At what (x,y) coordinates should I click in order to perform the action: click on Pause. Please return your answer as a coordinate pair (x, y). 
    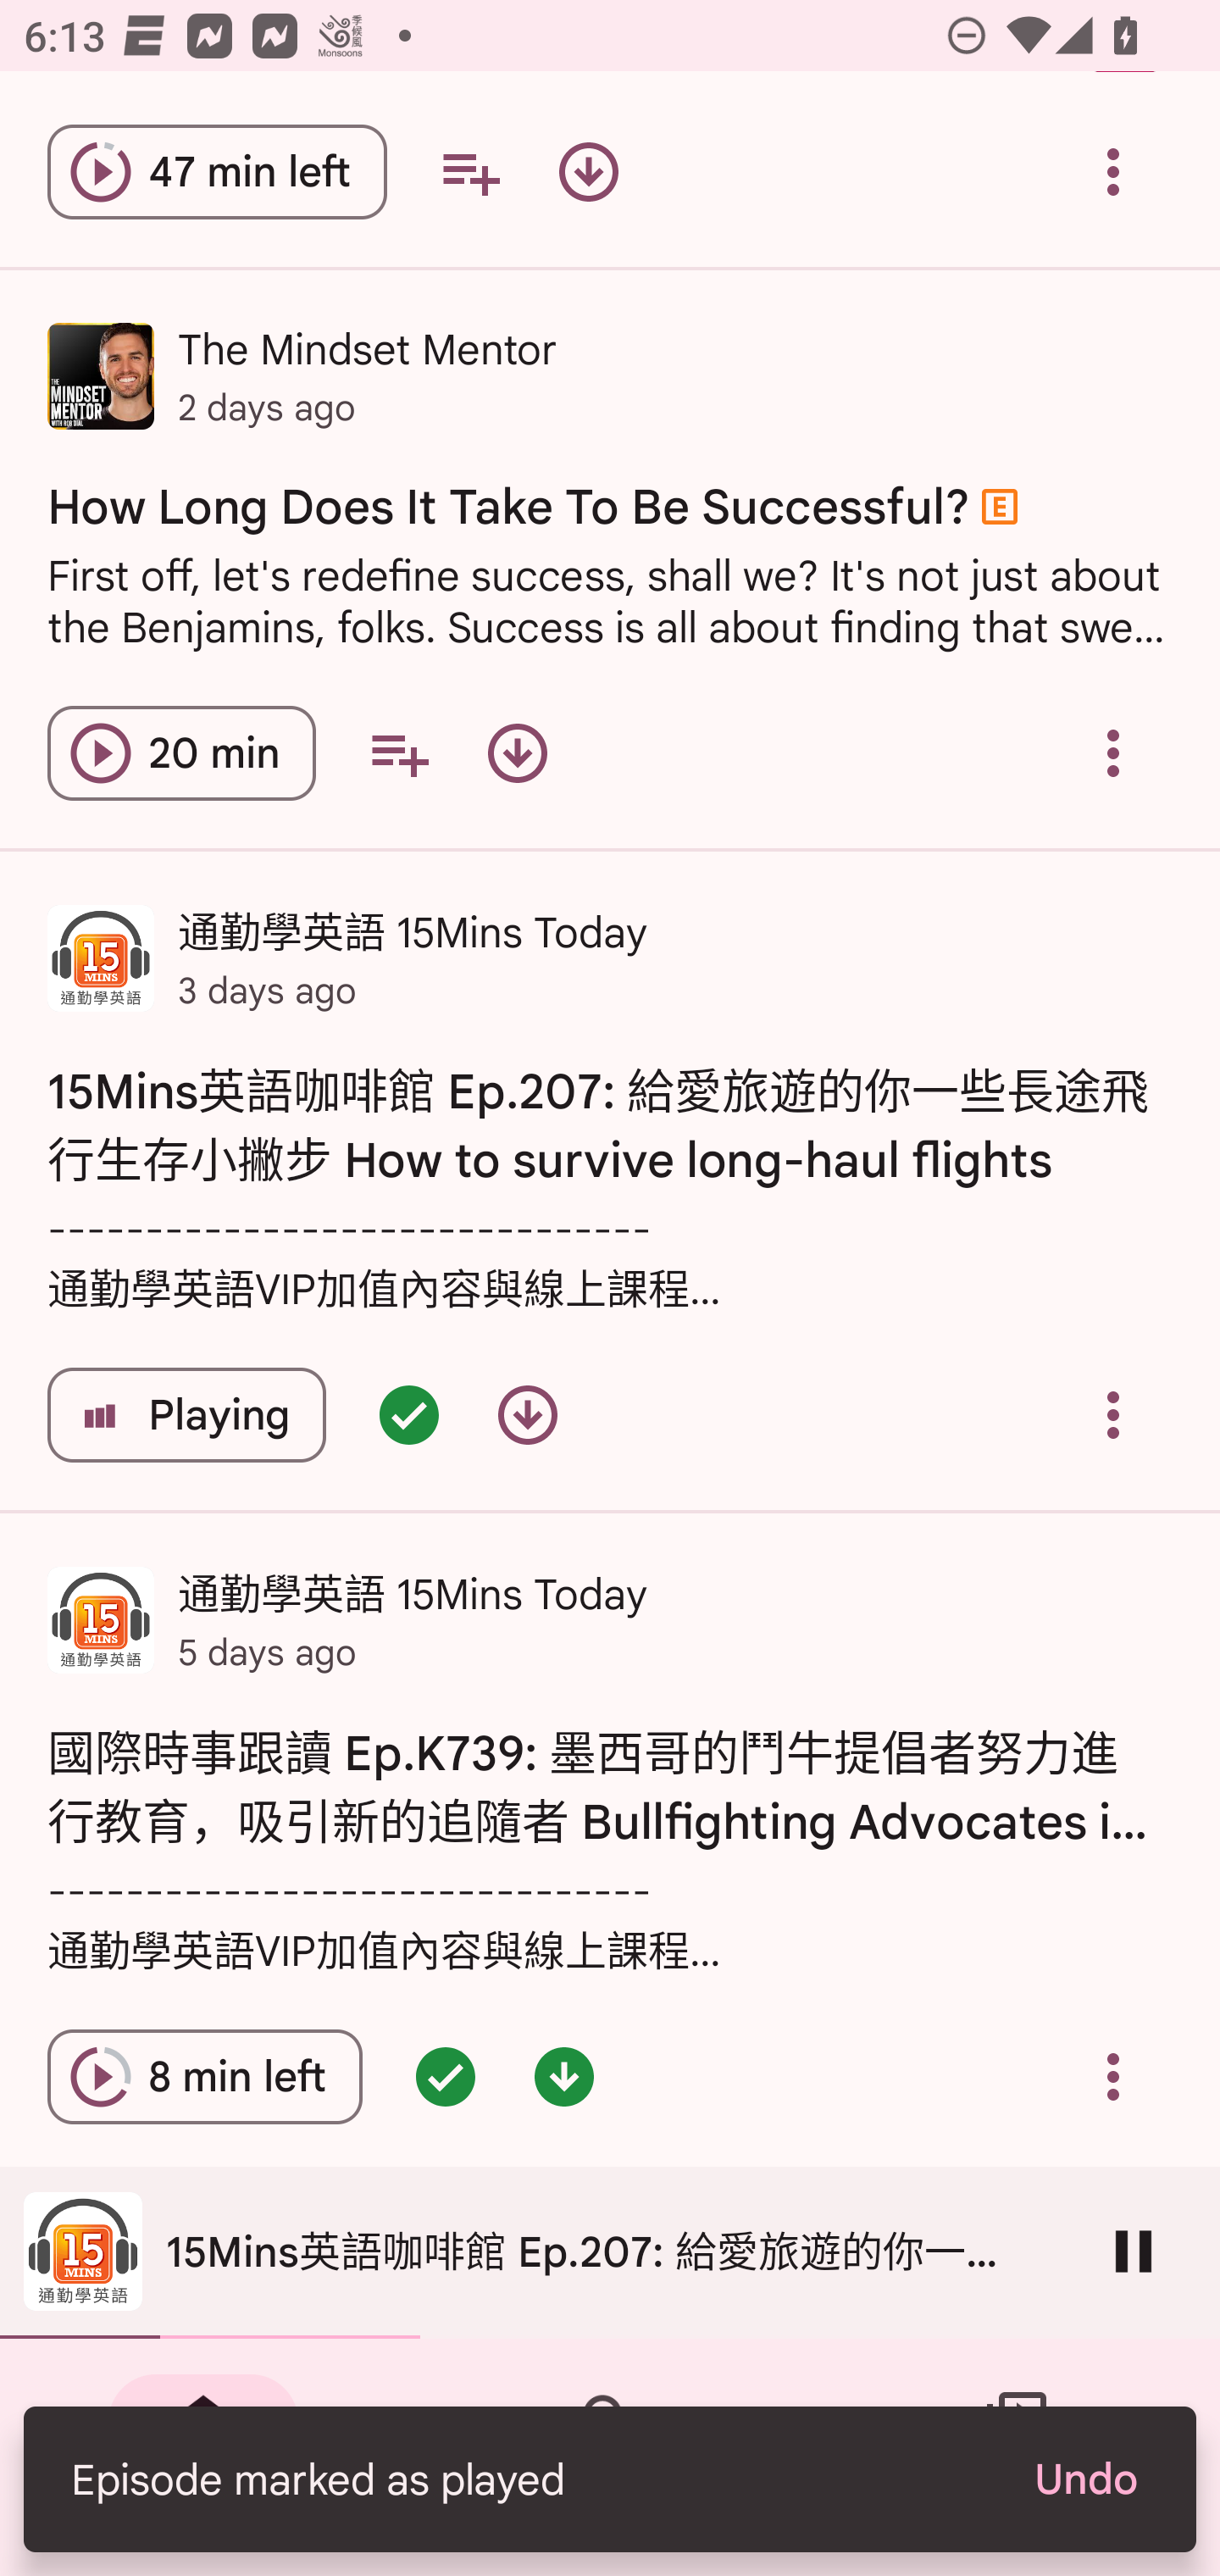
    Looking at the image, I should click on (1134, 2251).